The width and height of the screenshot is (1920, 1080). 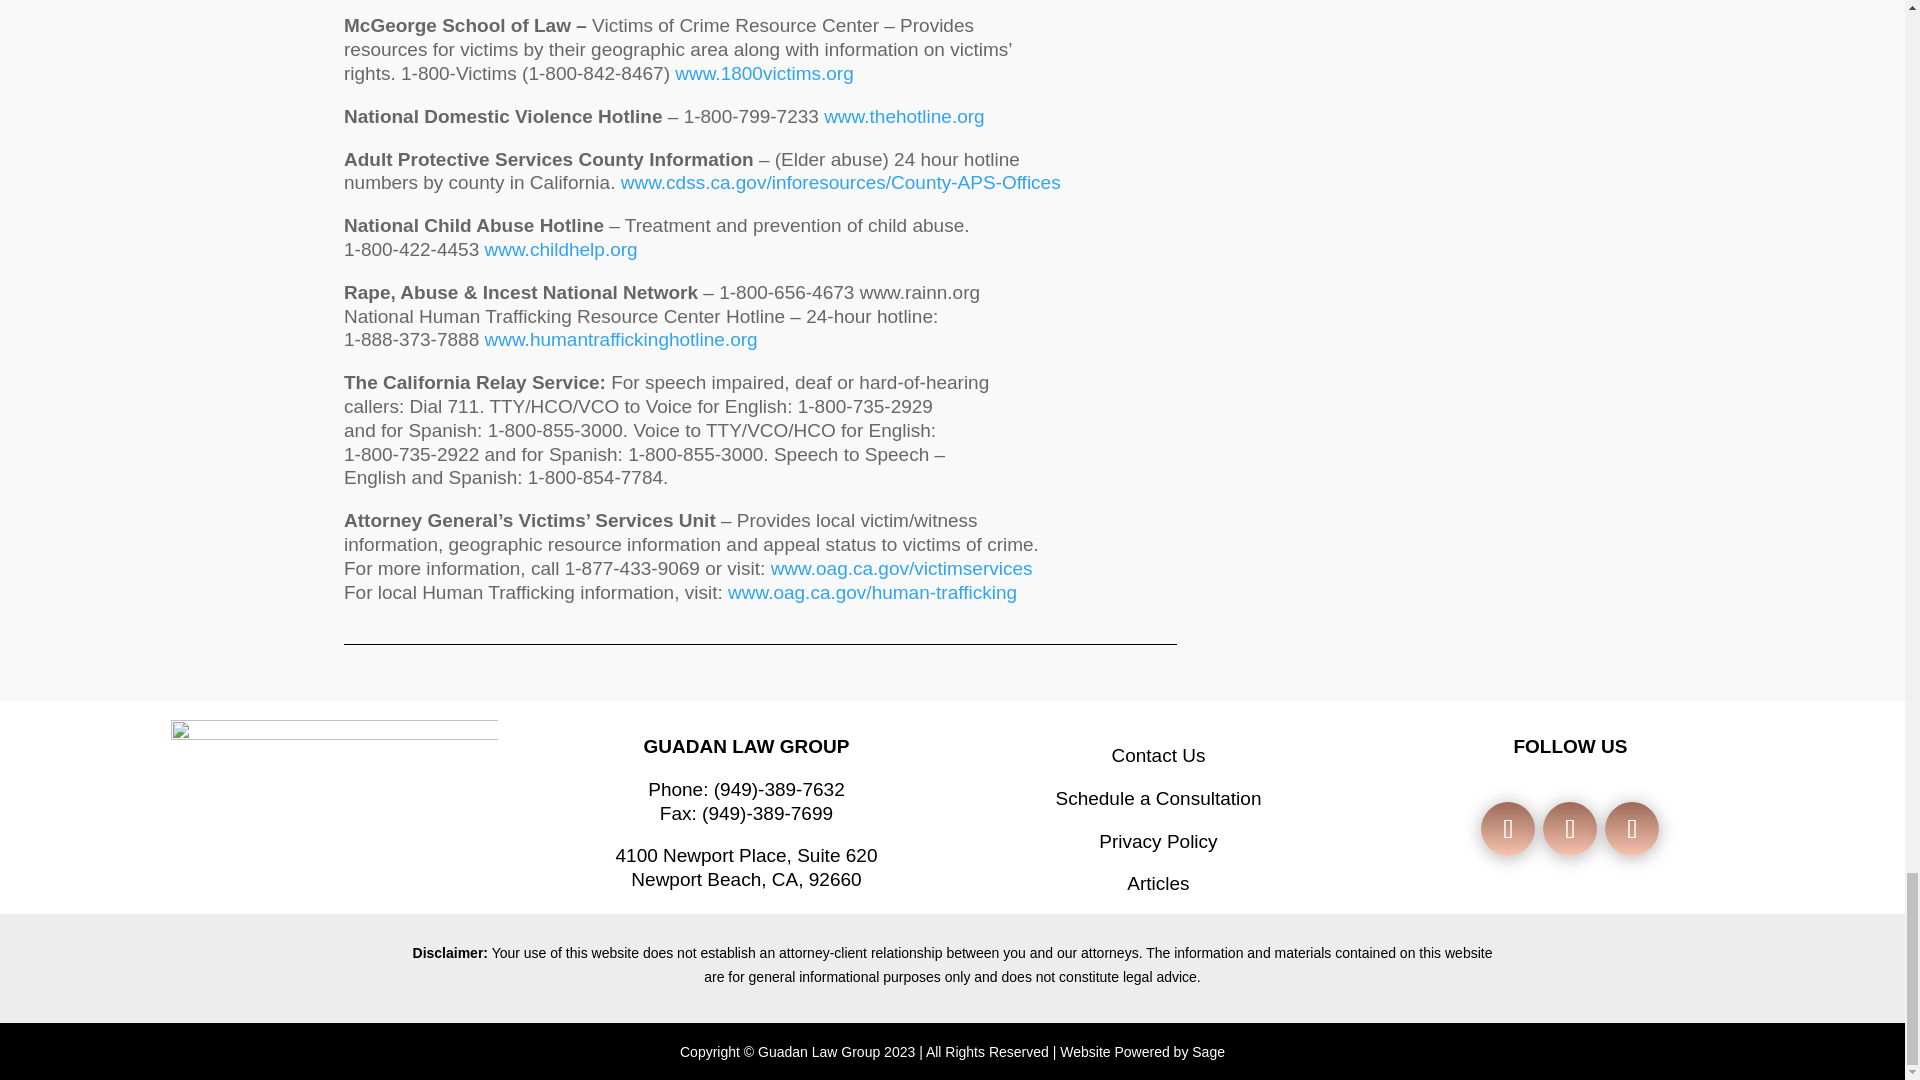 I want to click on Follow on Google, so click(x=1632, y=829).